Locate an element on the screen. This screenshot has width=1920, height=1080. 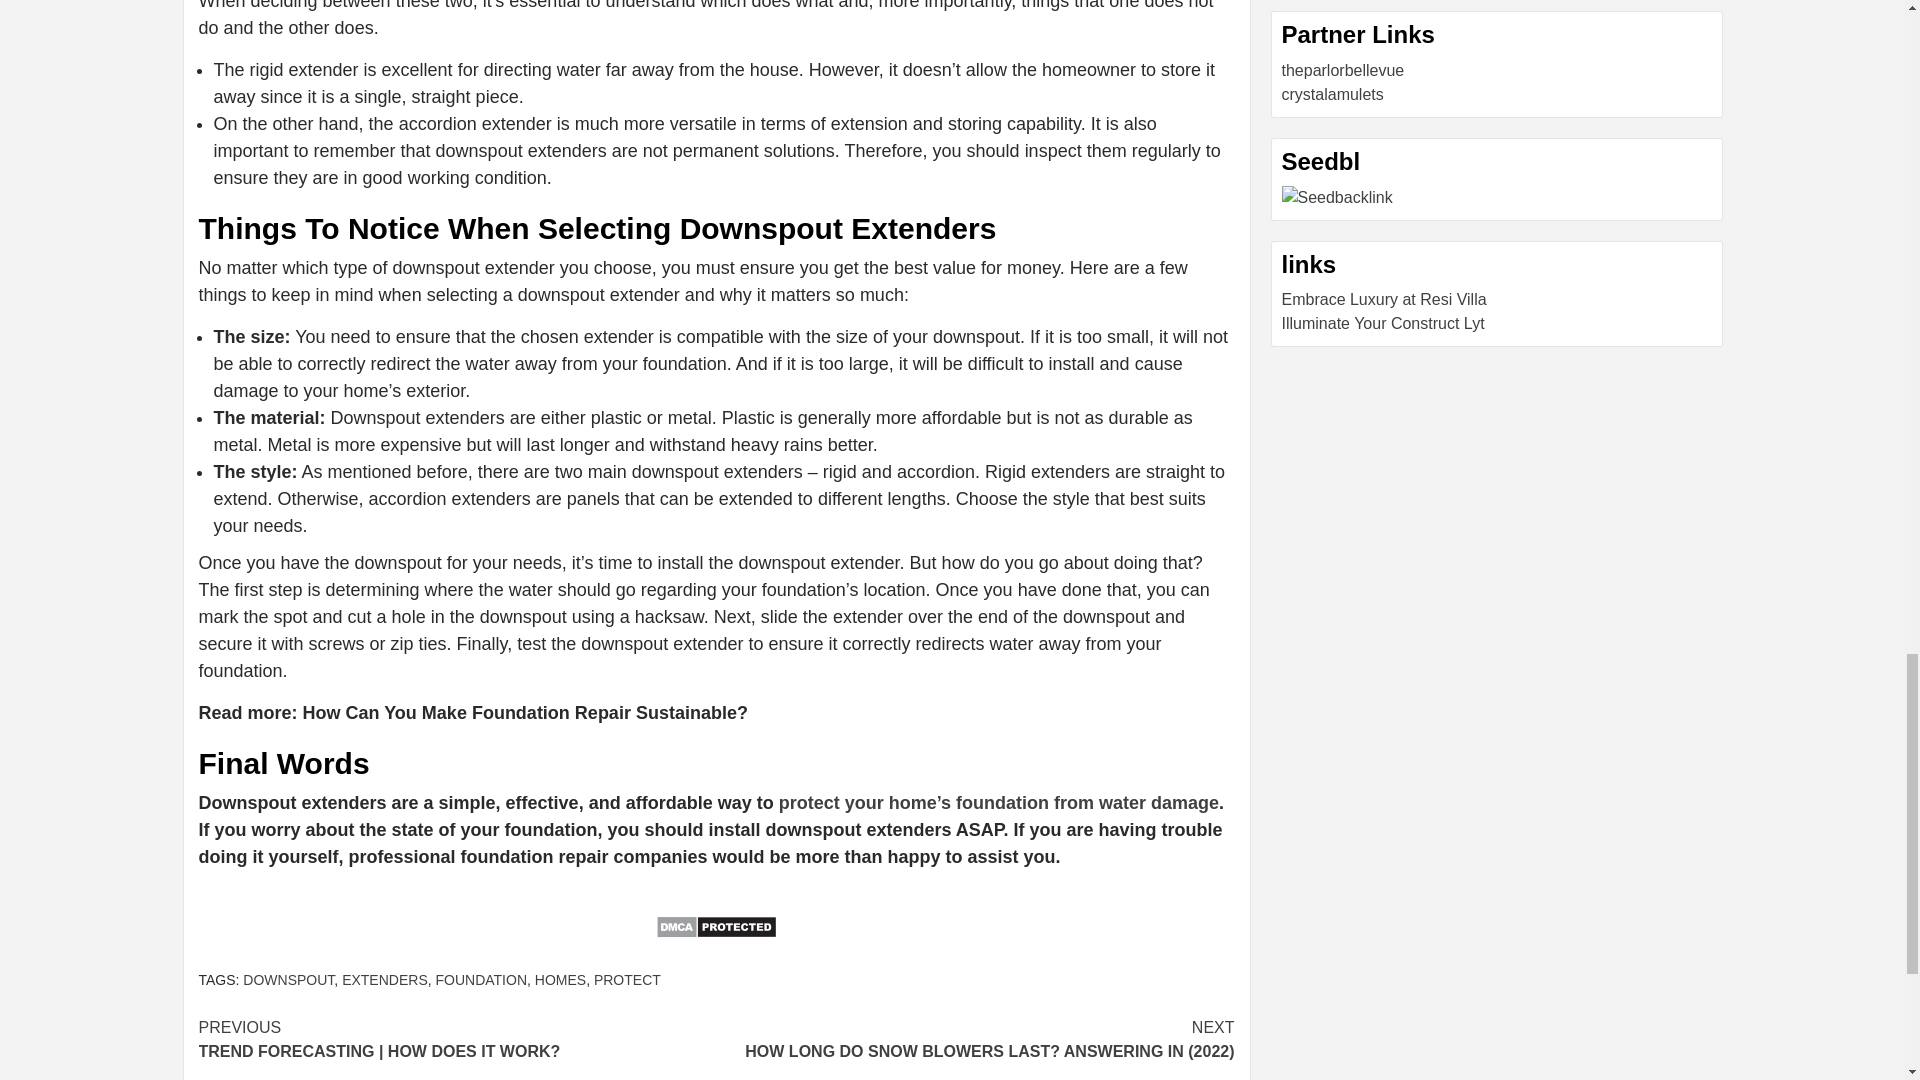
FOUNDATION is located at coordinates (482, 980).